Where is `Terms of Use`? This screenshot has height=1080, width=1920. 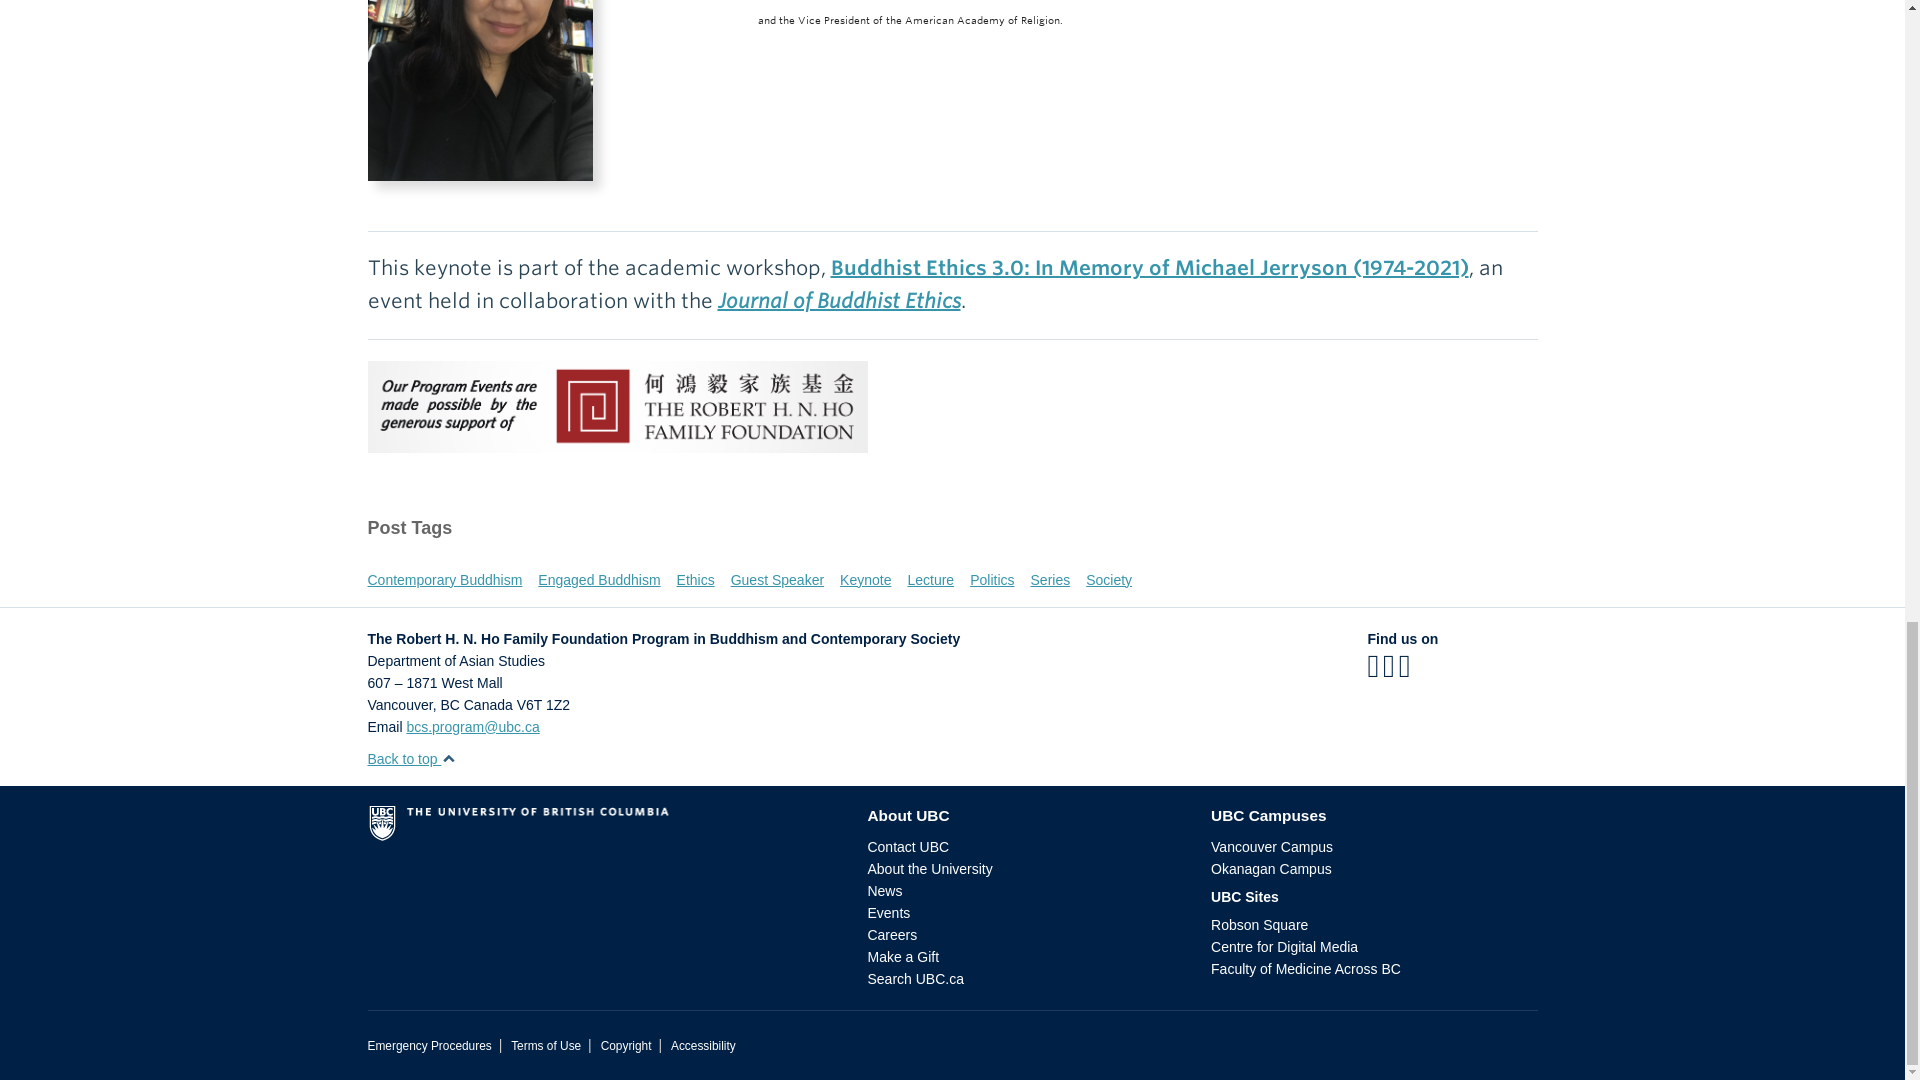
Terms of Use is located at coordinates (546, 1046).